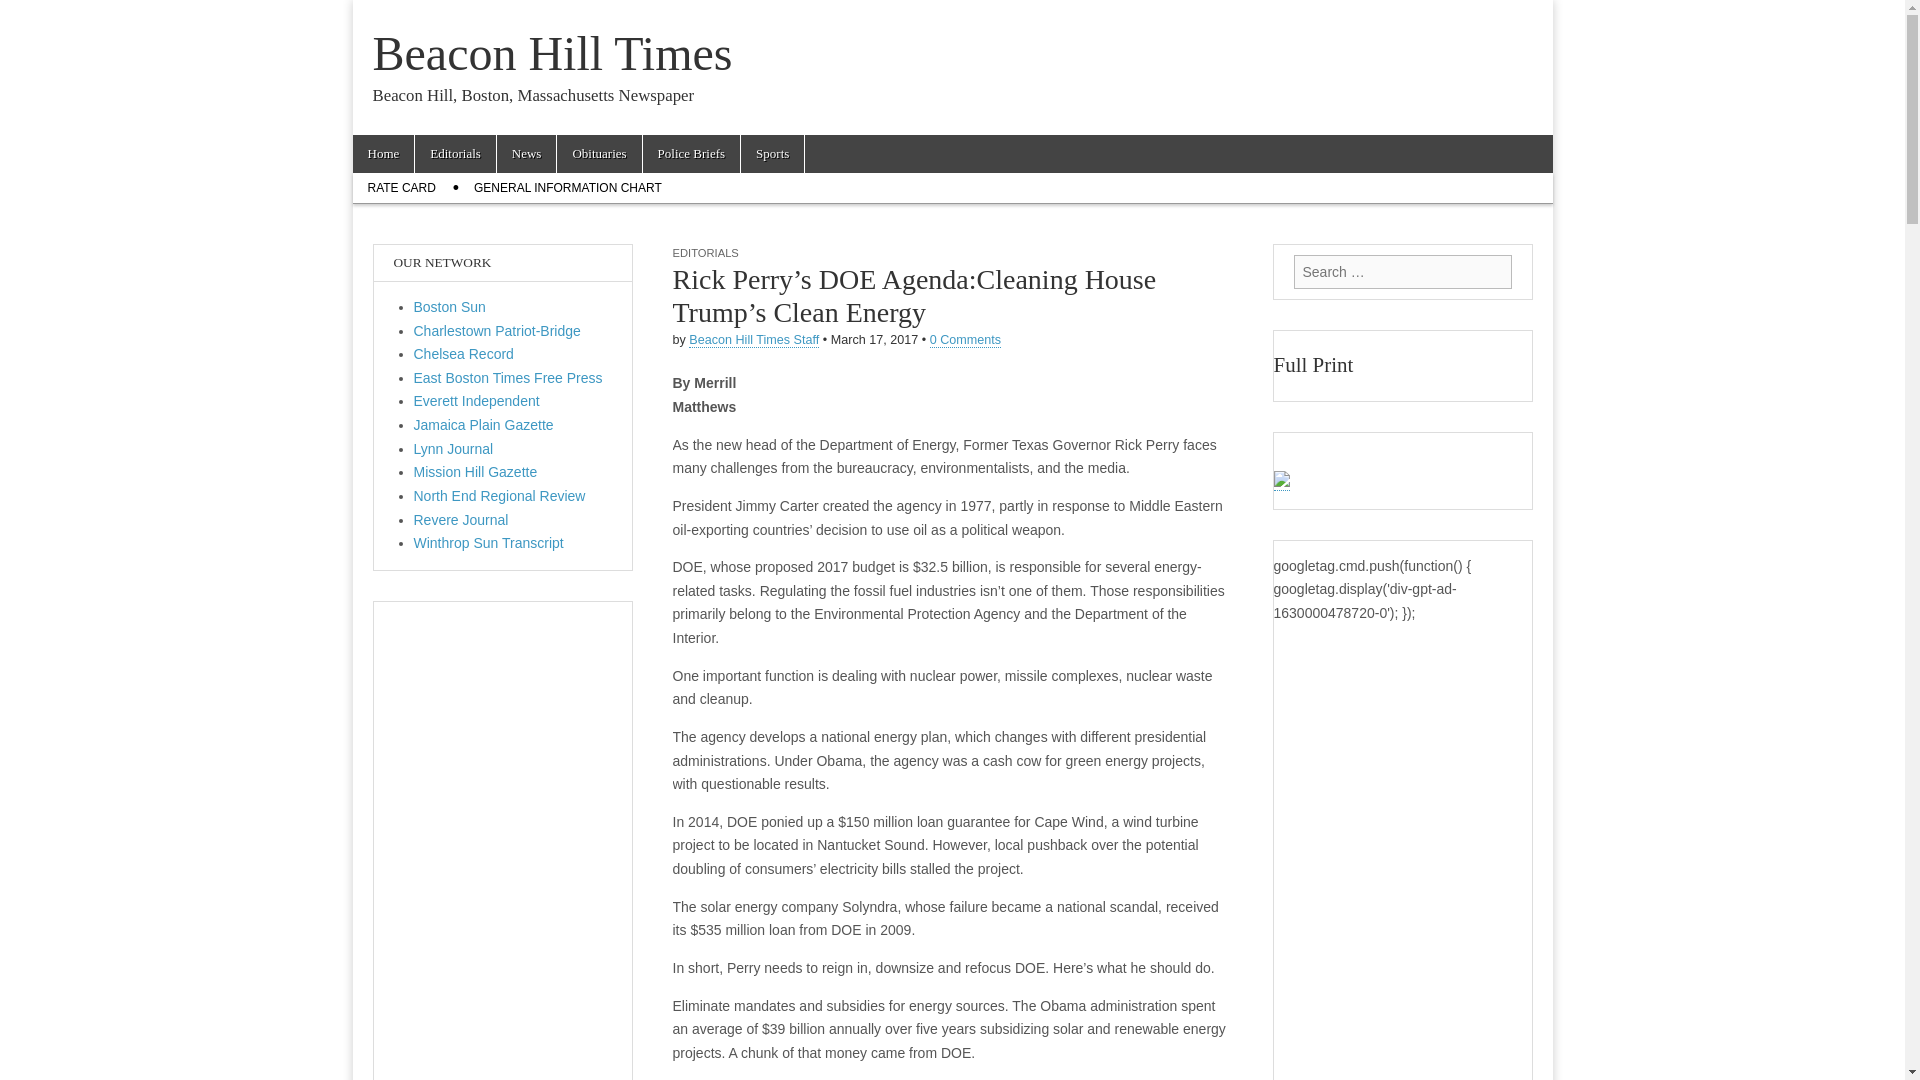 The height and width of the screenshot is (1080, 1920). I want to click on Jamaica Plain Gazette, so click(484, 424).